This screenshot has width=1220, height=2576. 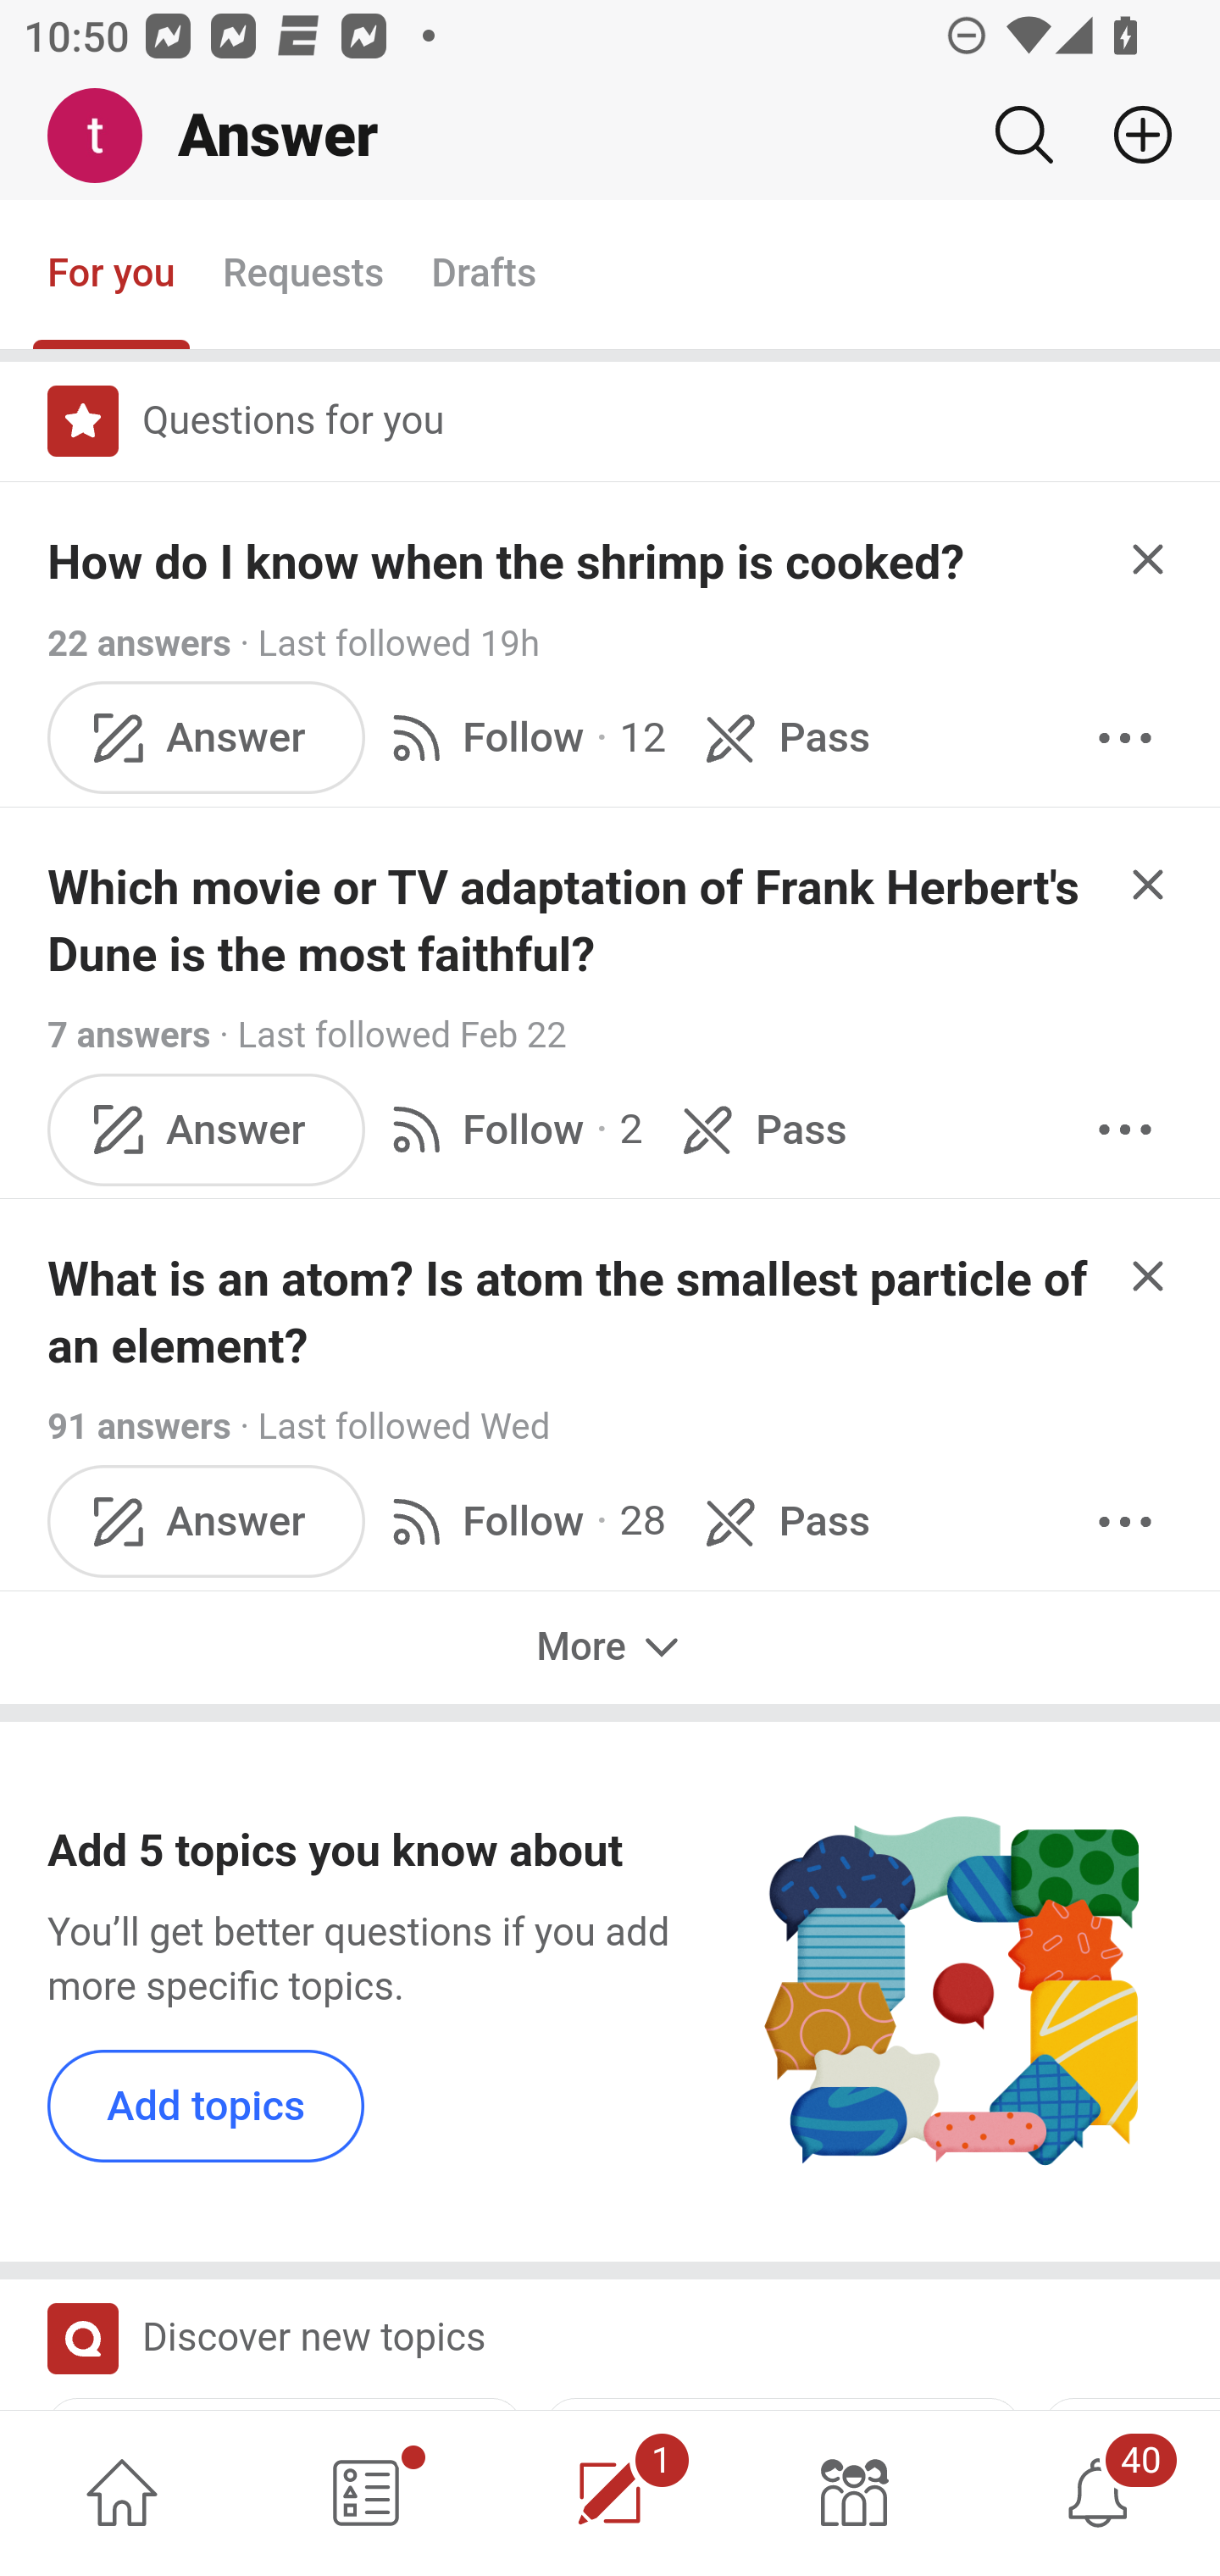 What do you see at coordinates (130, 1034) in the screenshot?
I see `7 answers 7  answers` at bounding box center [130, 1034].